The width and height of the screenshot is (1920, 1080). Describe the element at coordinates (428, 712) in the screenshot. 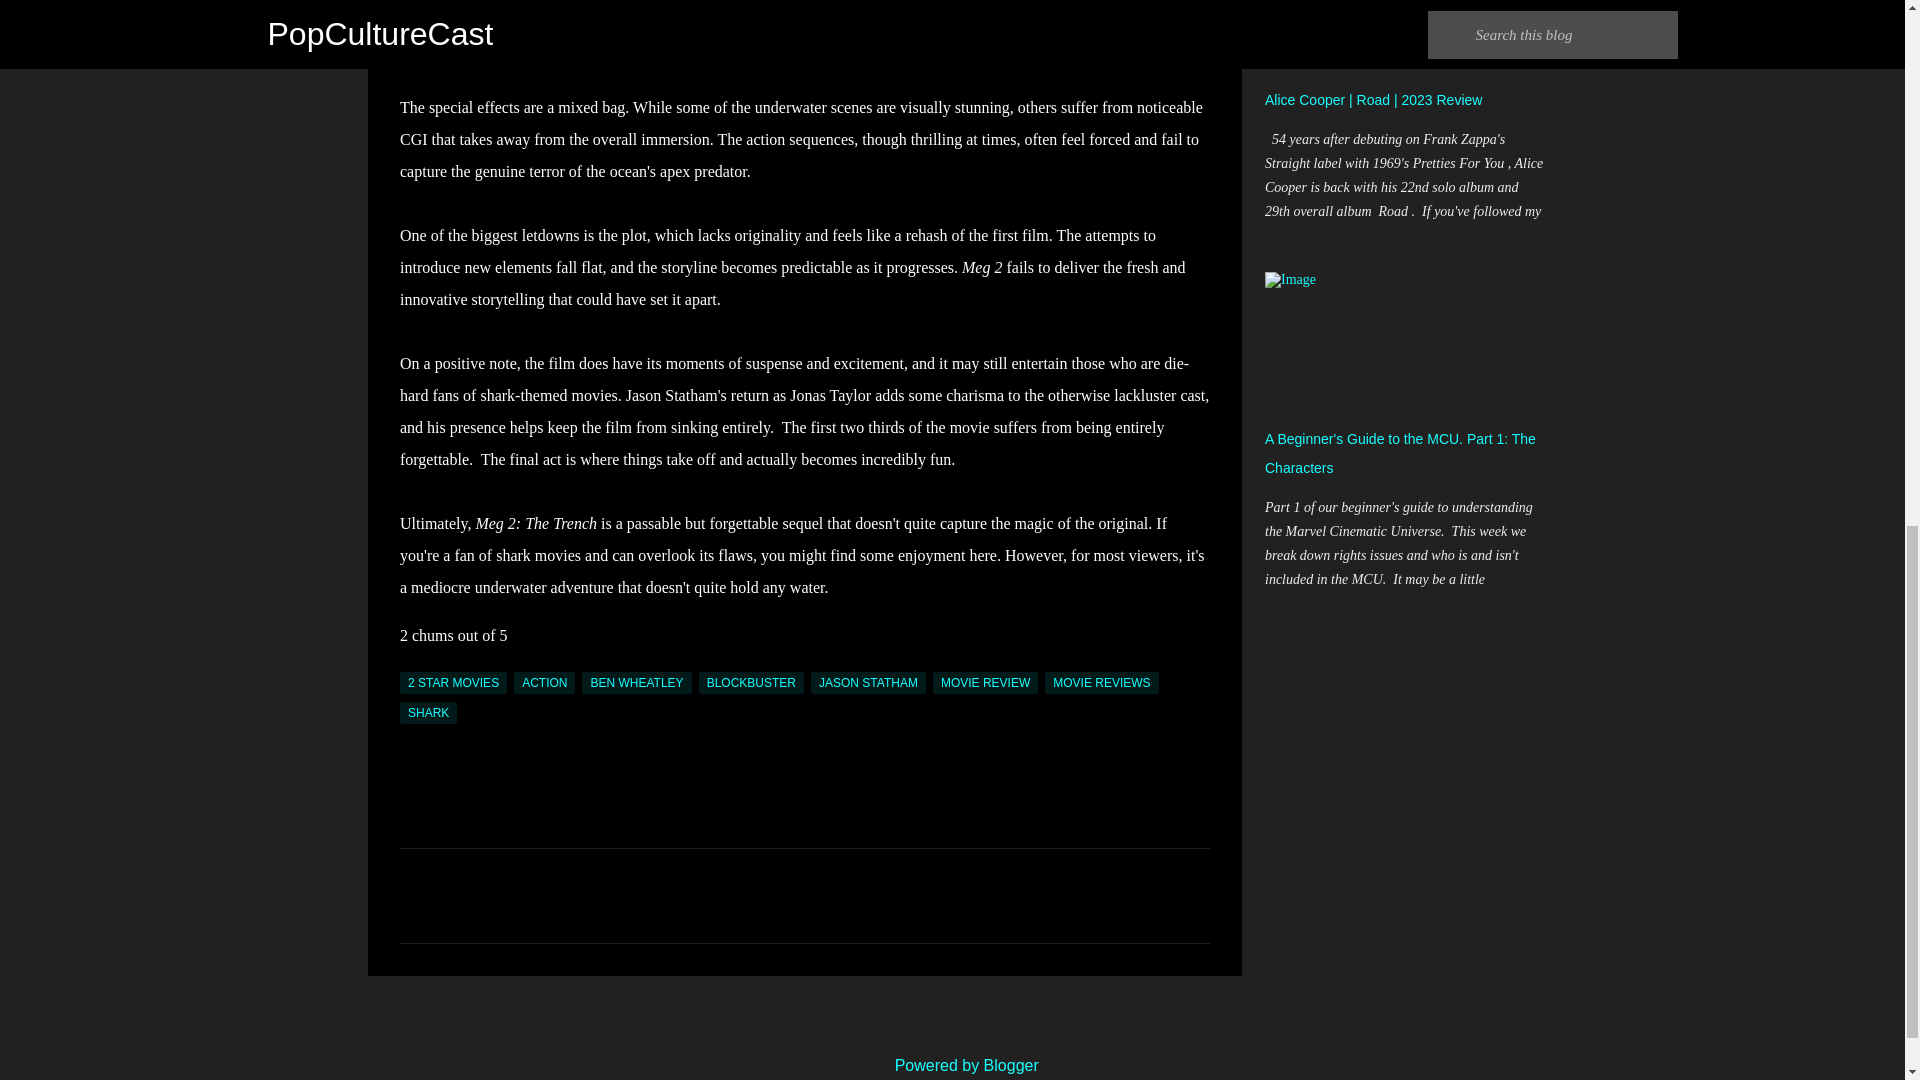

I see `SHARK` at that location.